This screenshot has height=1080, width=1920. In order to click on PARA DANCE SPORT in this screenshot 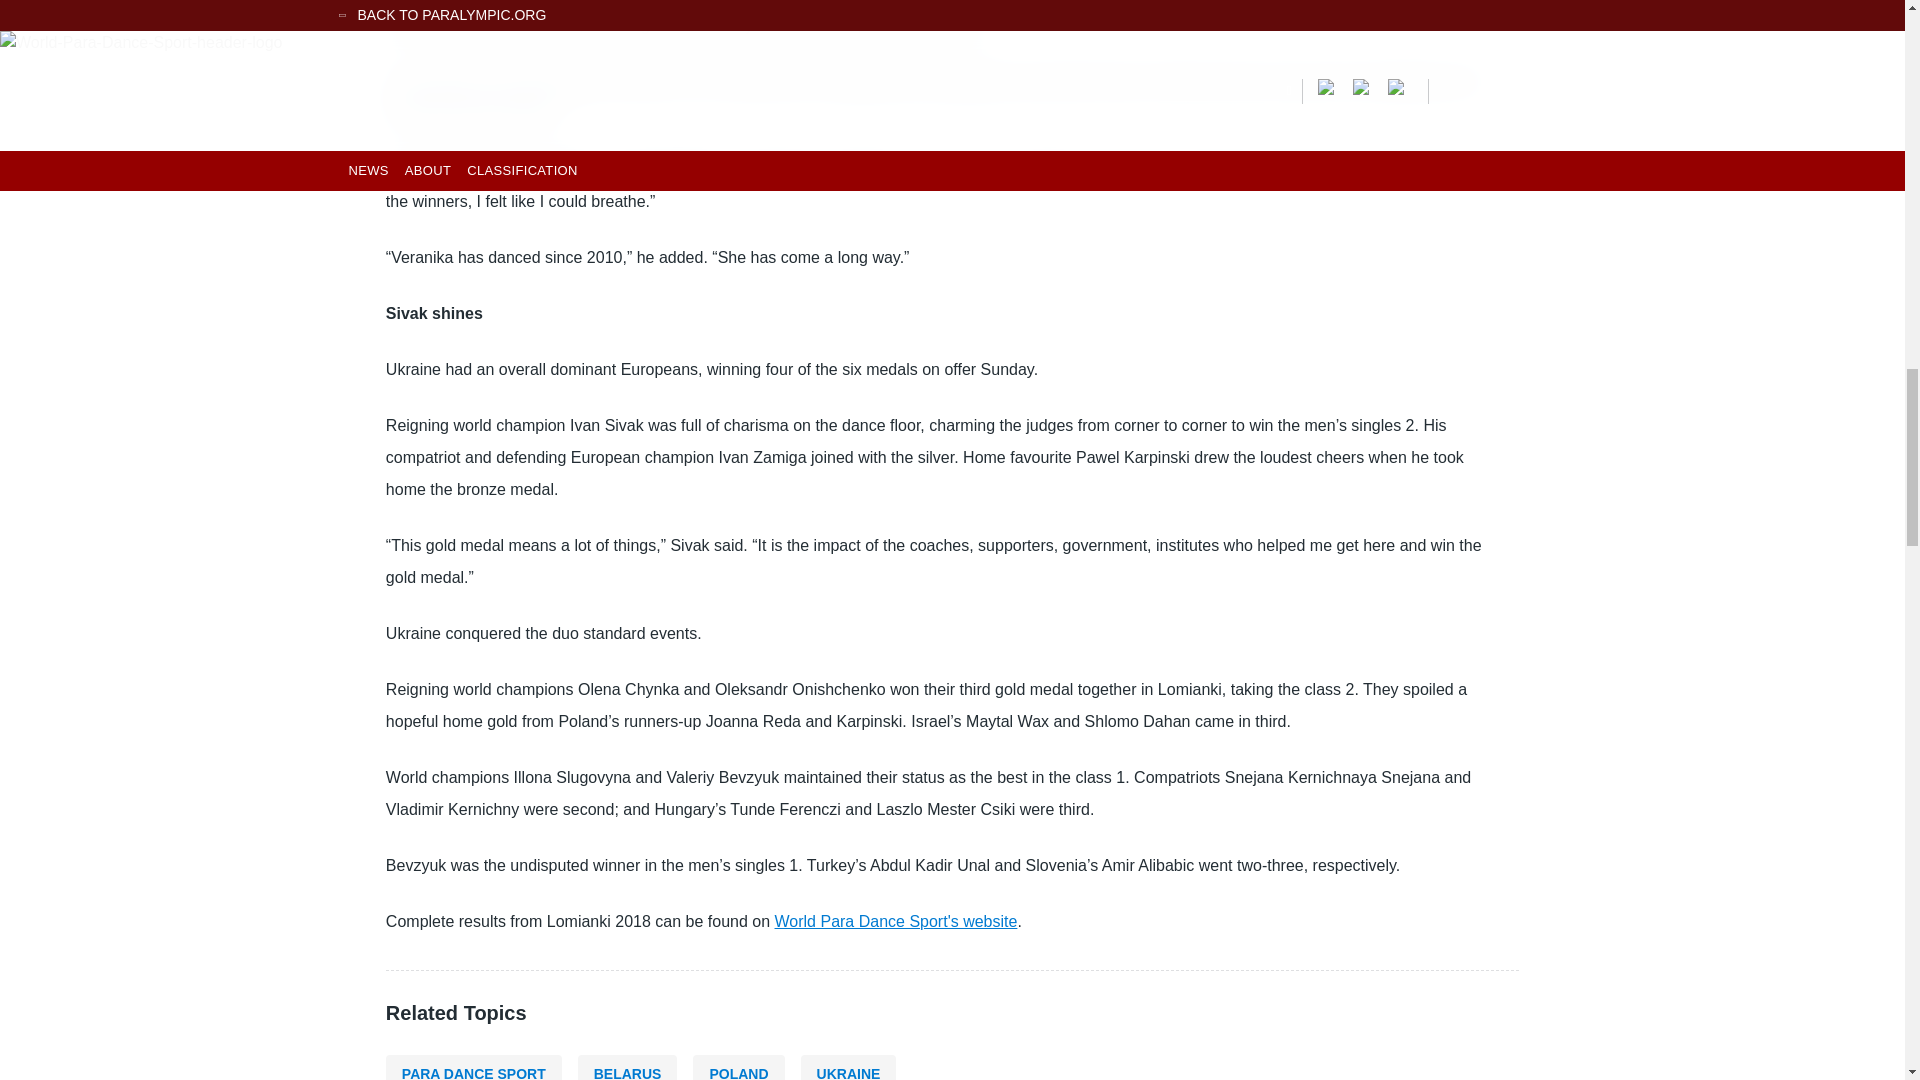, I will do `click(474, 1068)`.